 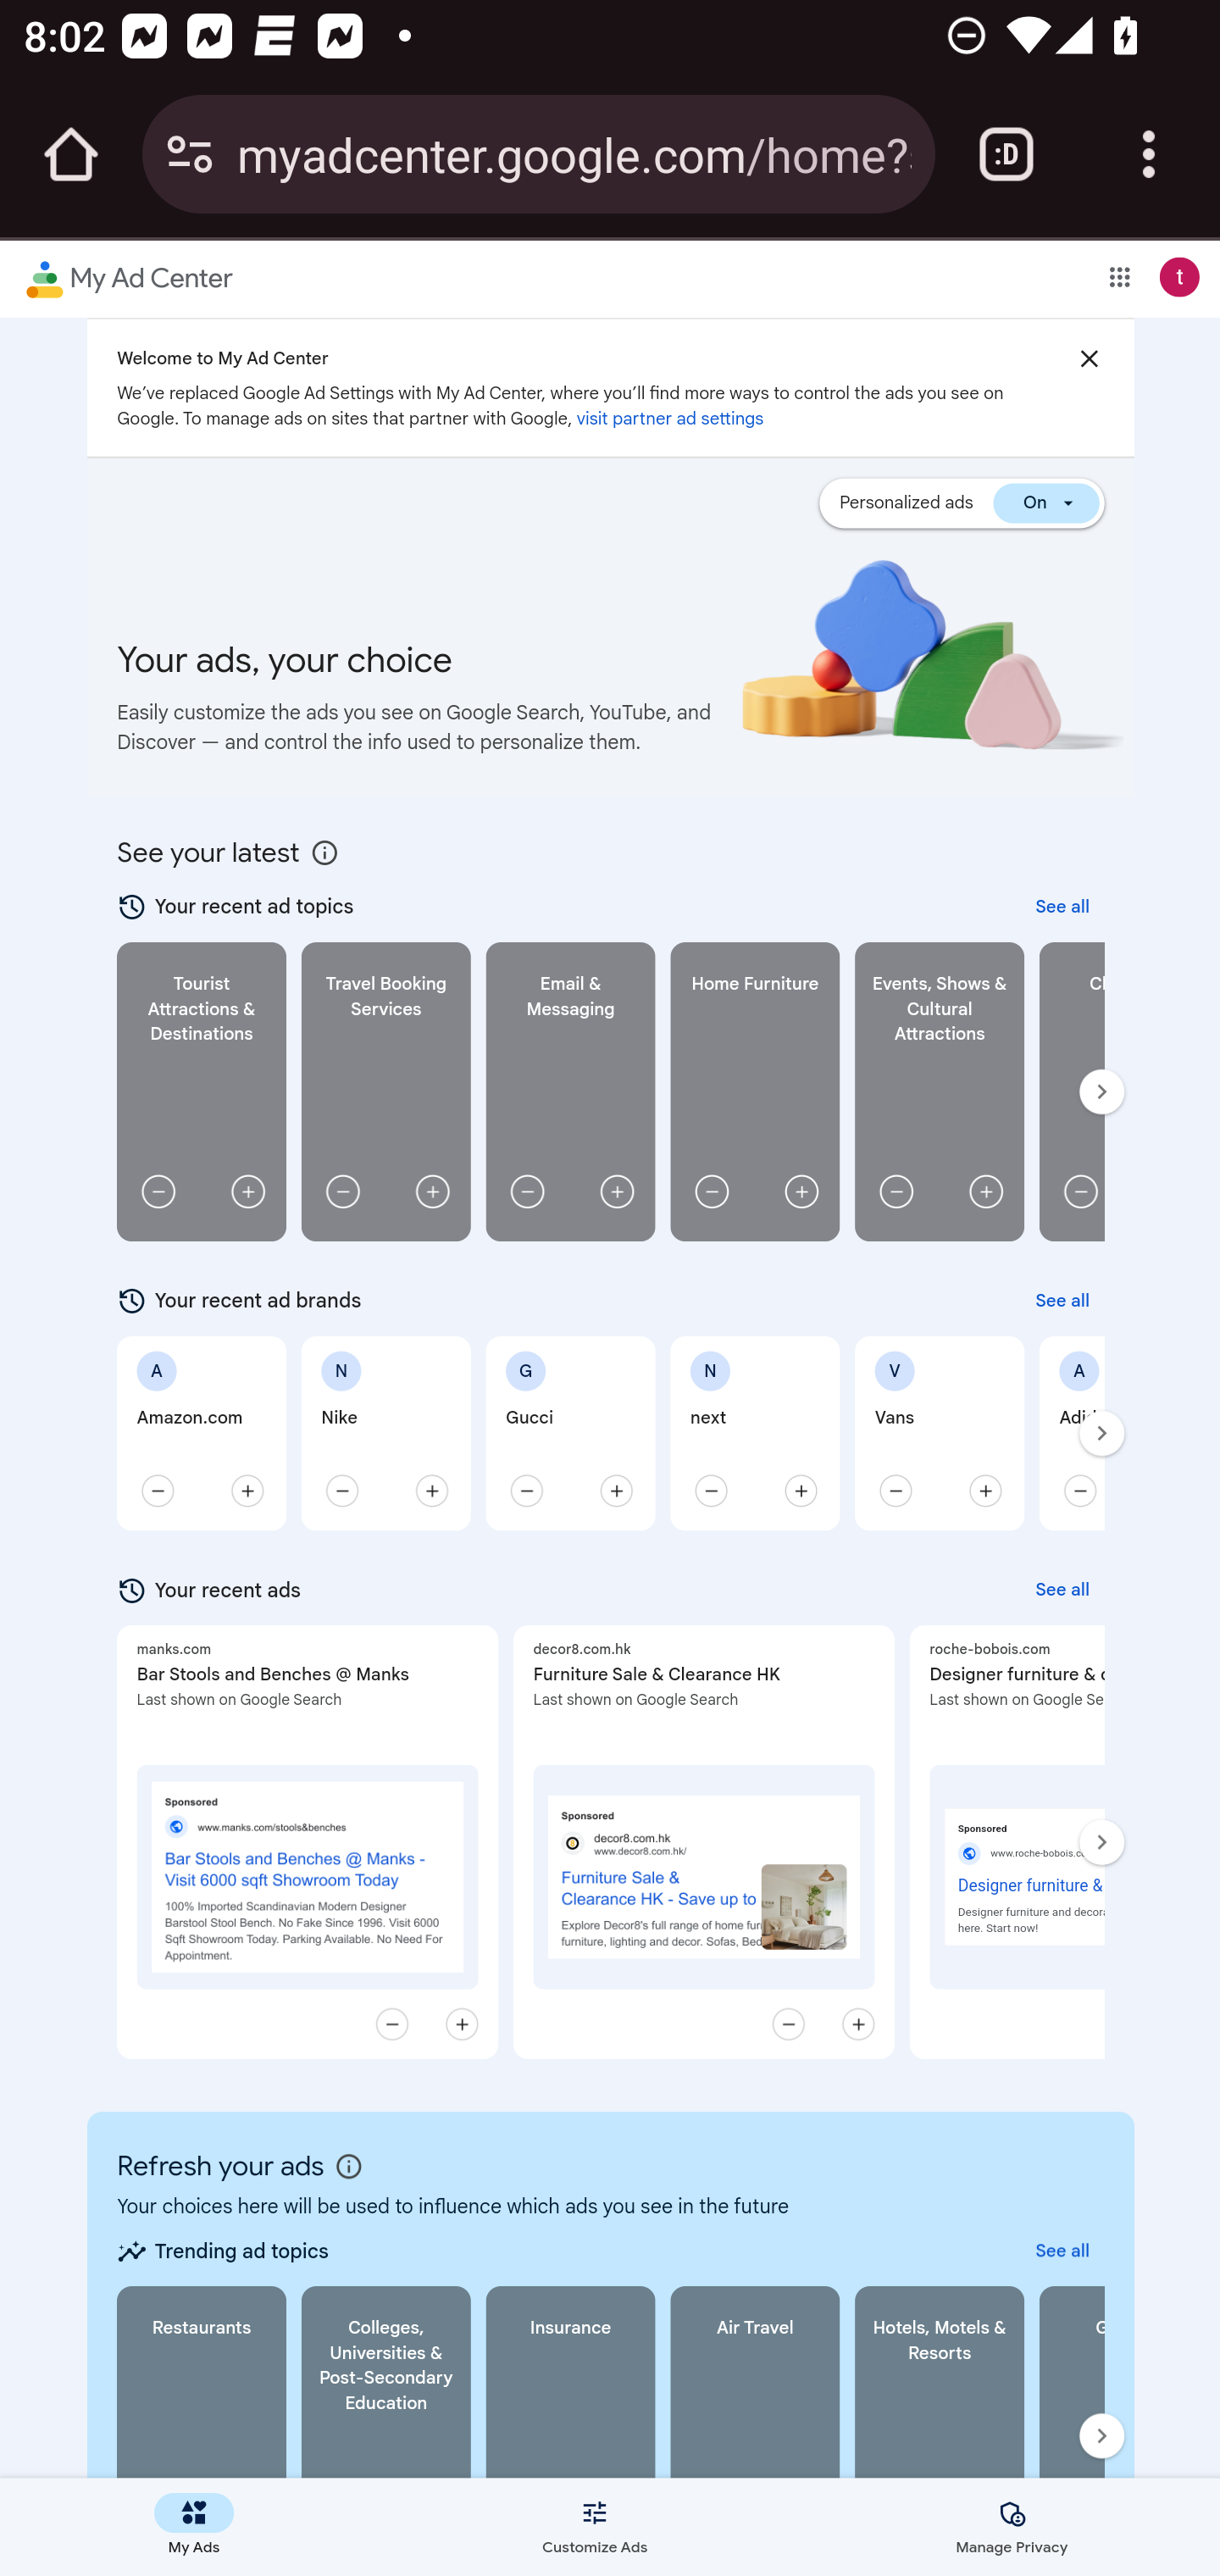 I want to click on See all ad topics, so click(x=1062, y=2251).